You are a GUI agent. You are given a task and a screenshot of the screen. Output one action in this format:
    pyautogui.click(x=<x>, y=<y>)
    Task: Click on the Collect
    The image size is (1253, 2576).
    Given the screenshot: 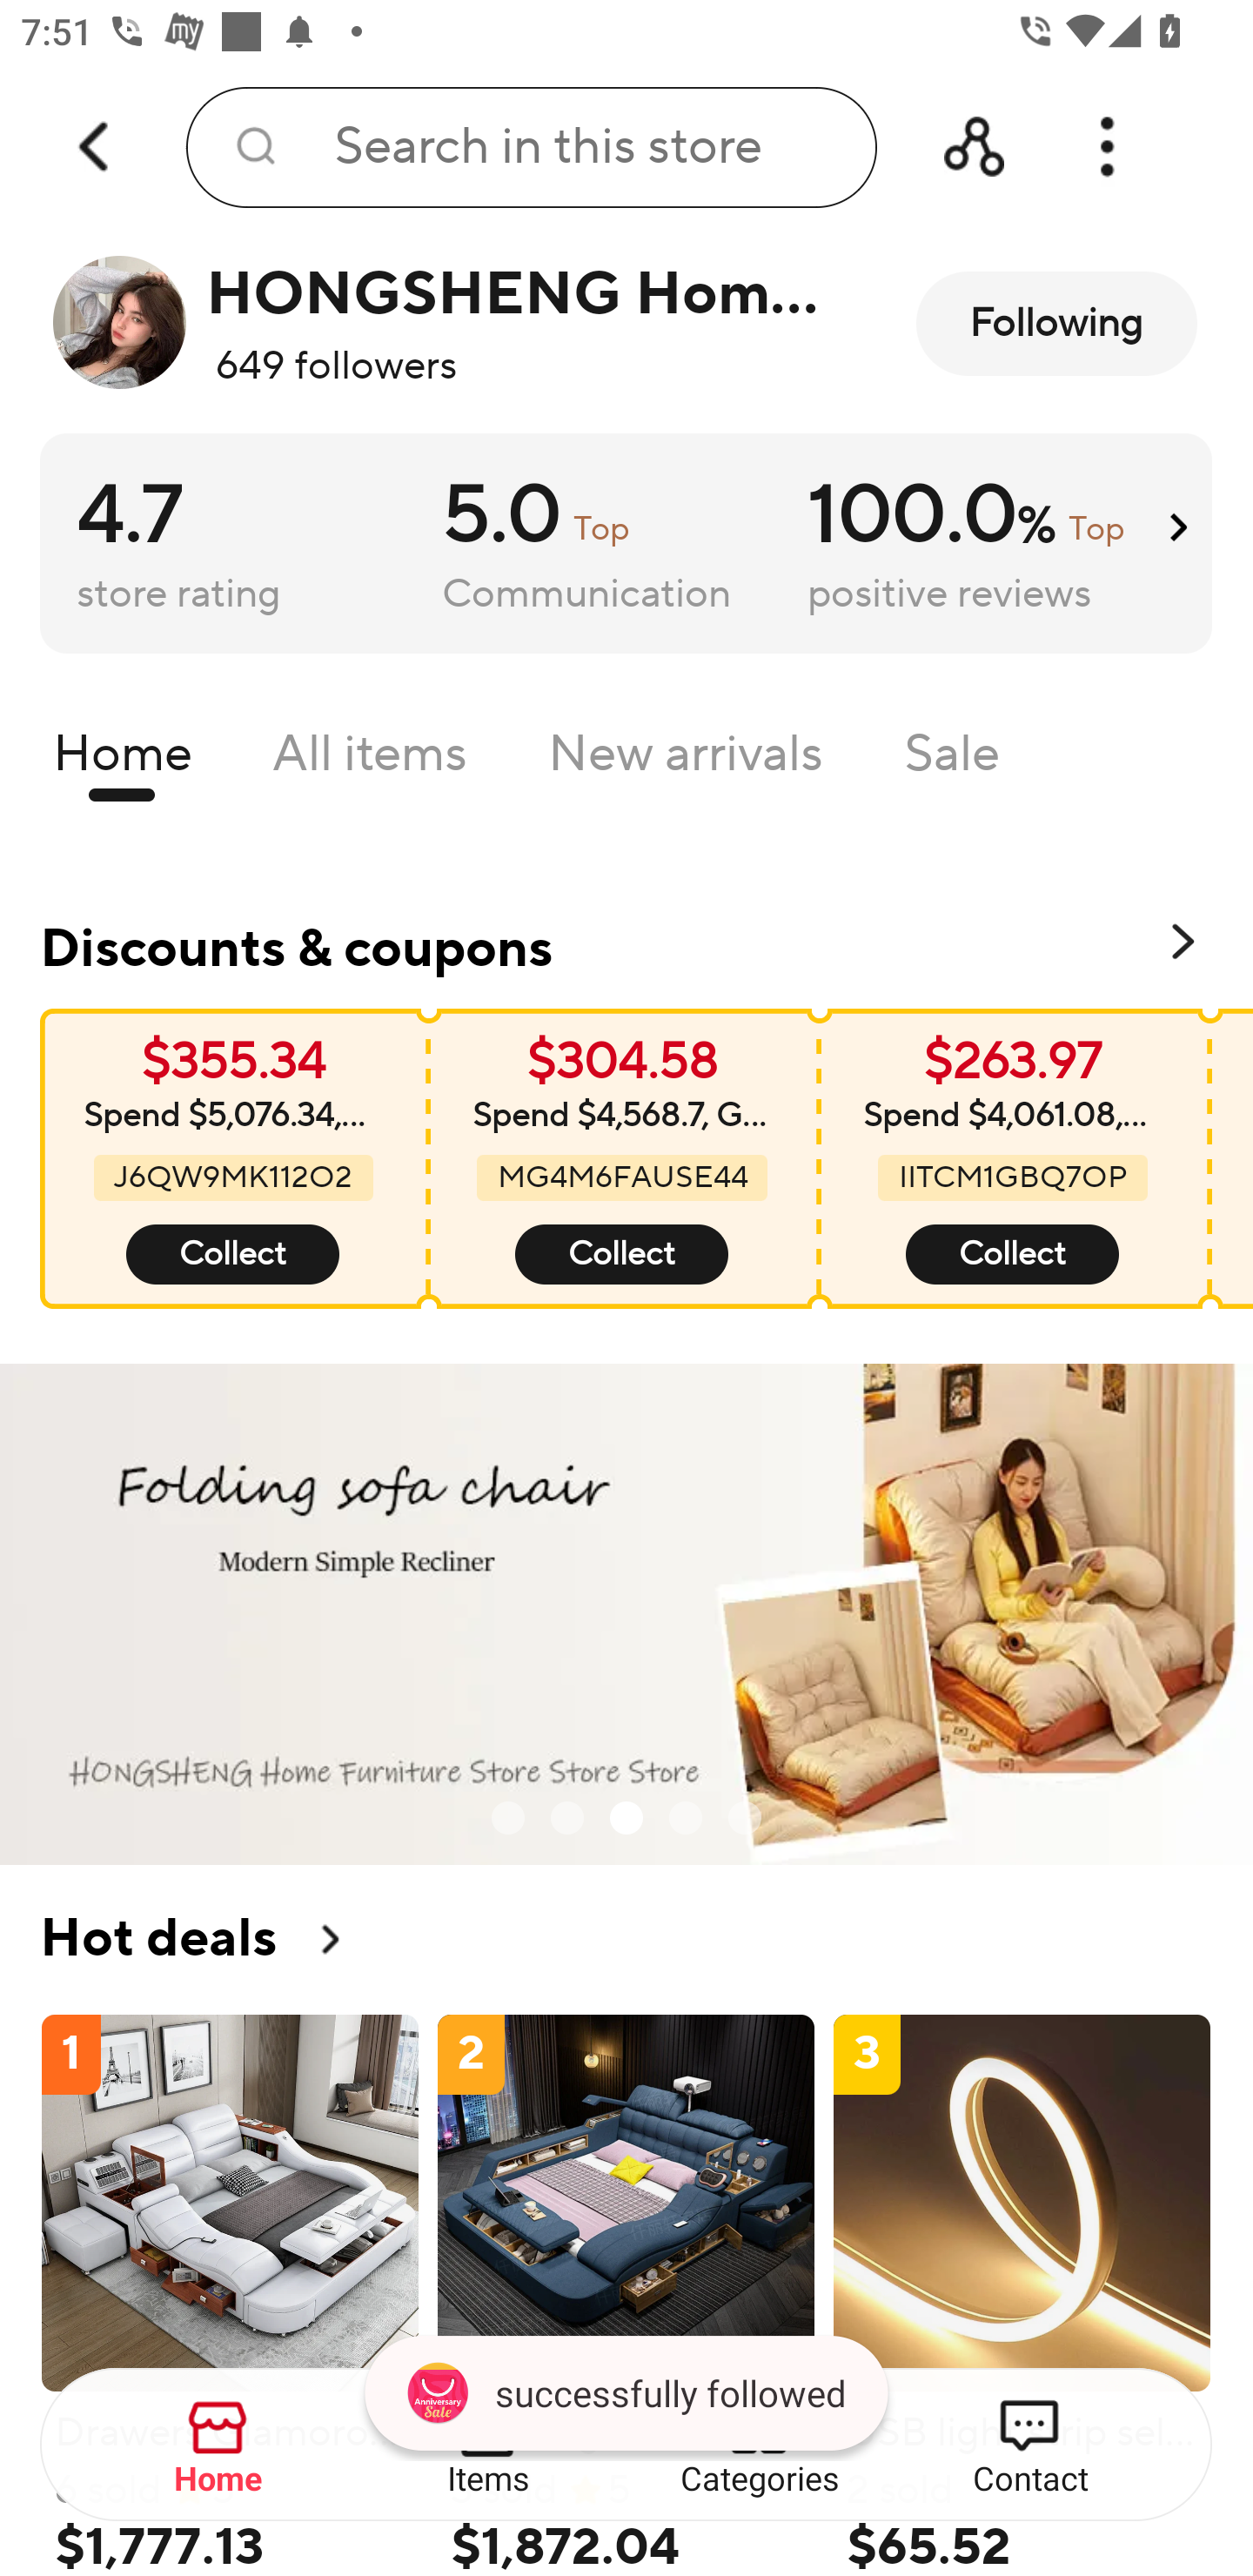 What is the action you would take?
    pyautogui.click(x=1012, y=1255)
    